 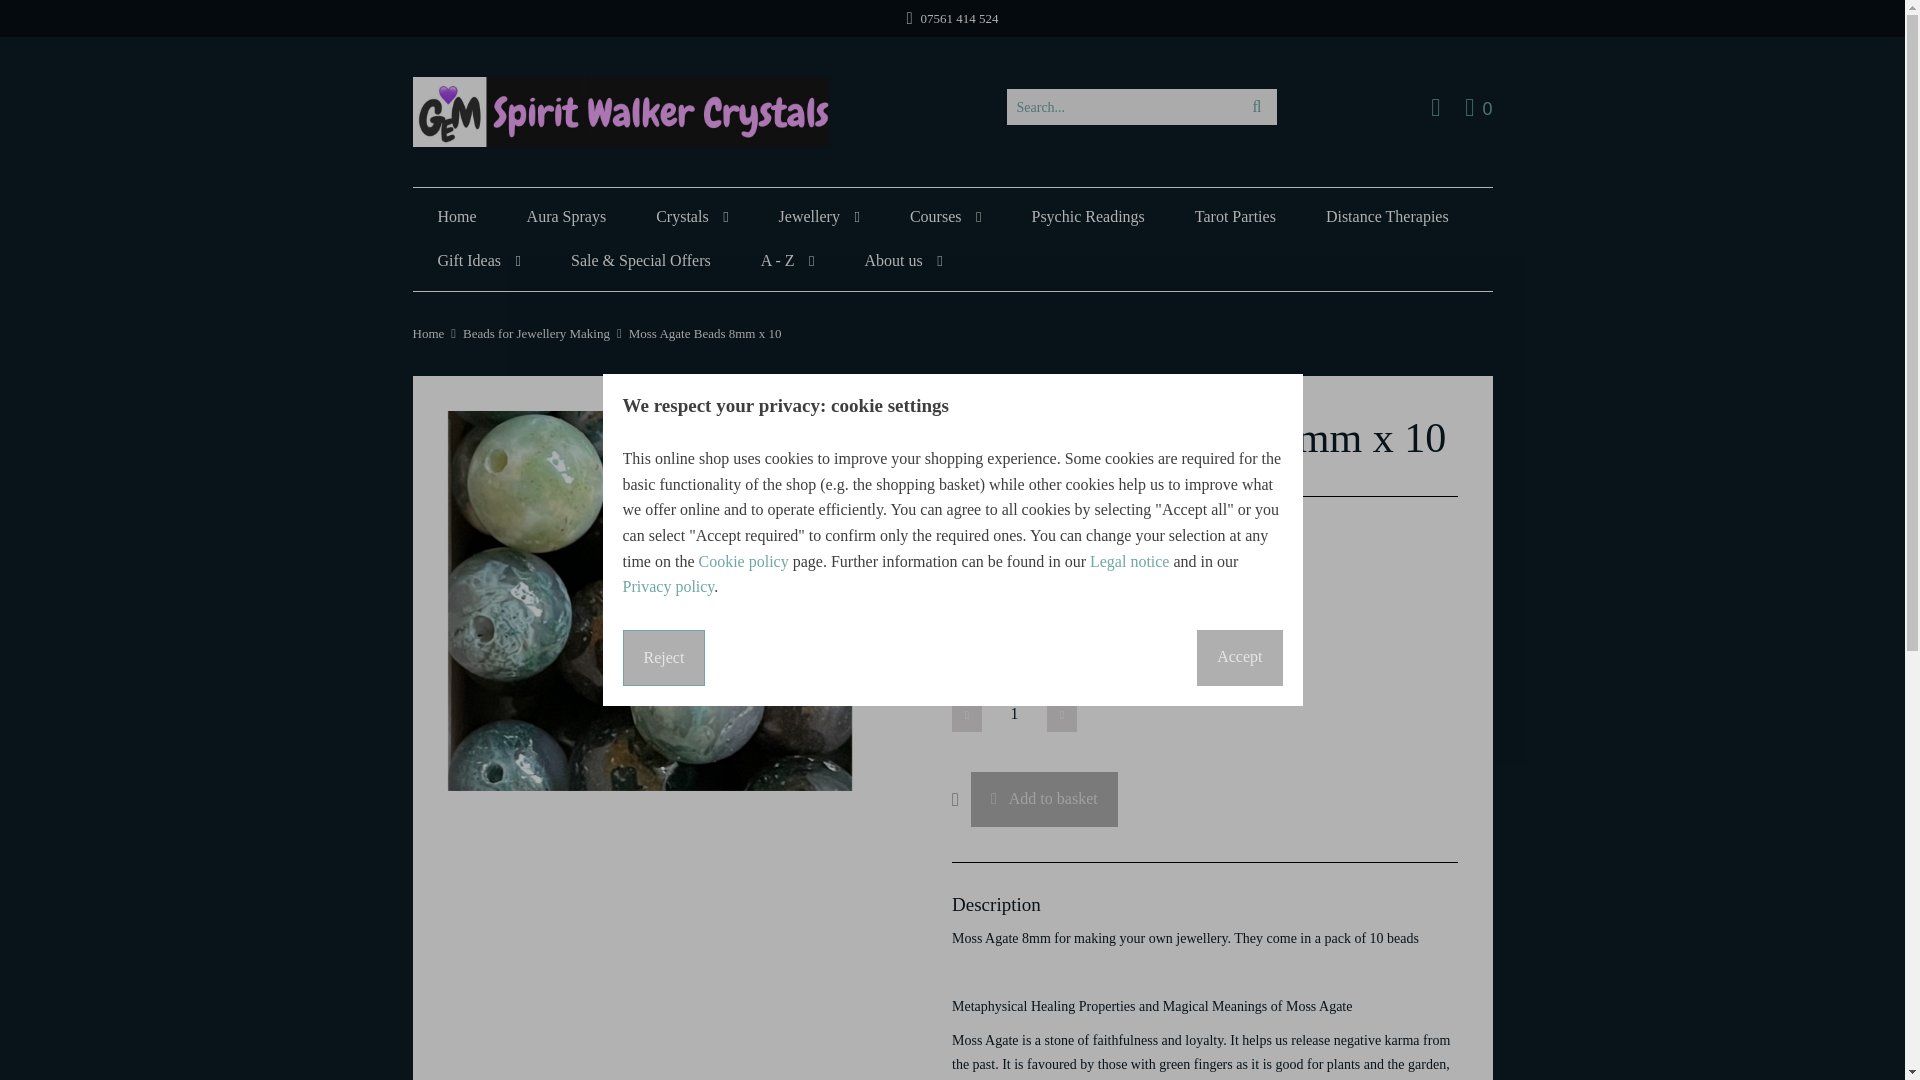 I want to click on Search, so click(x=567, y=216).